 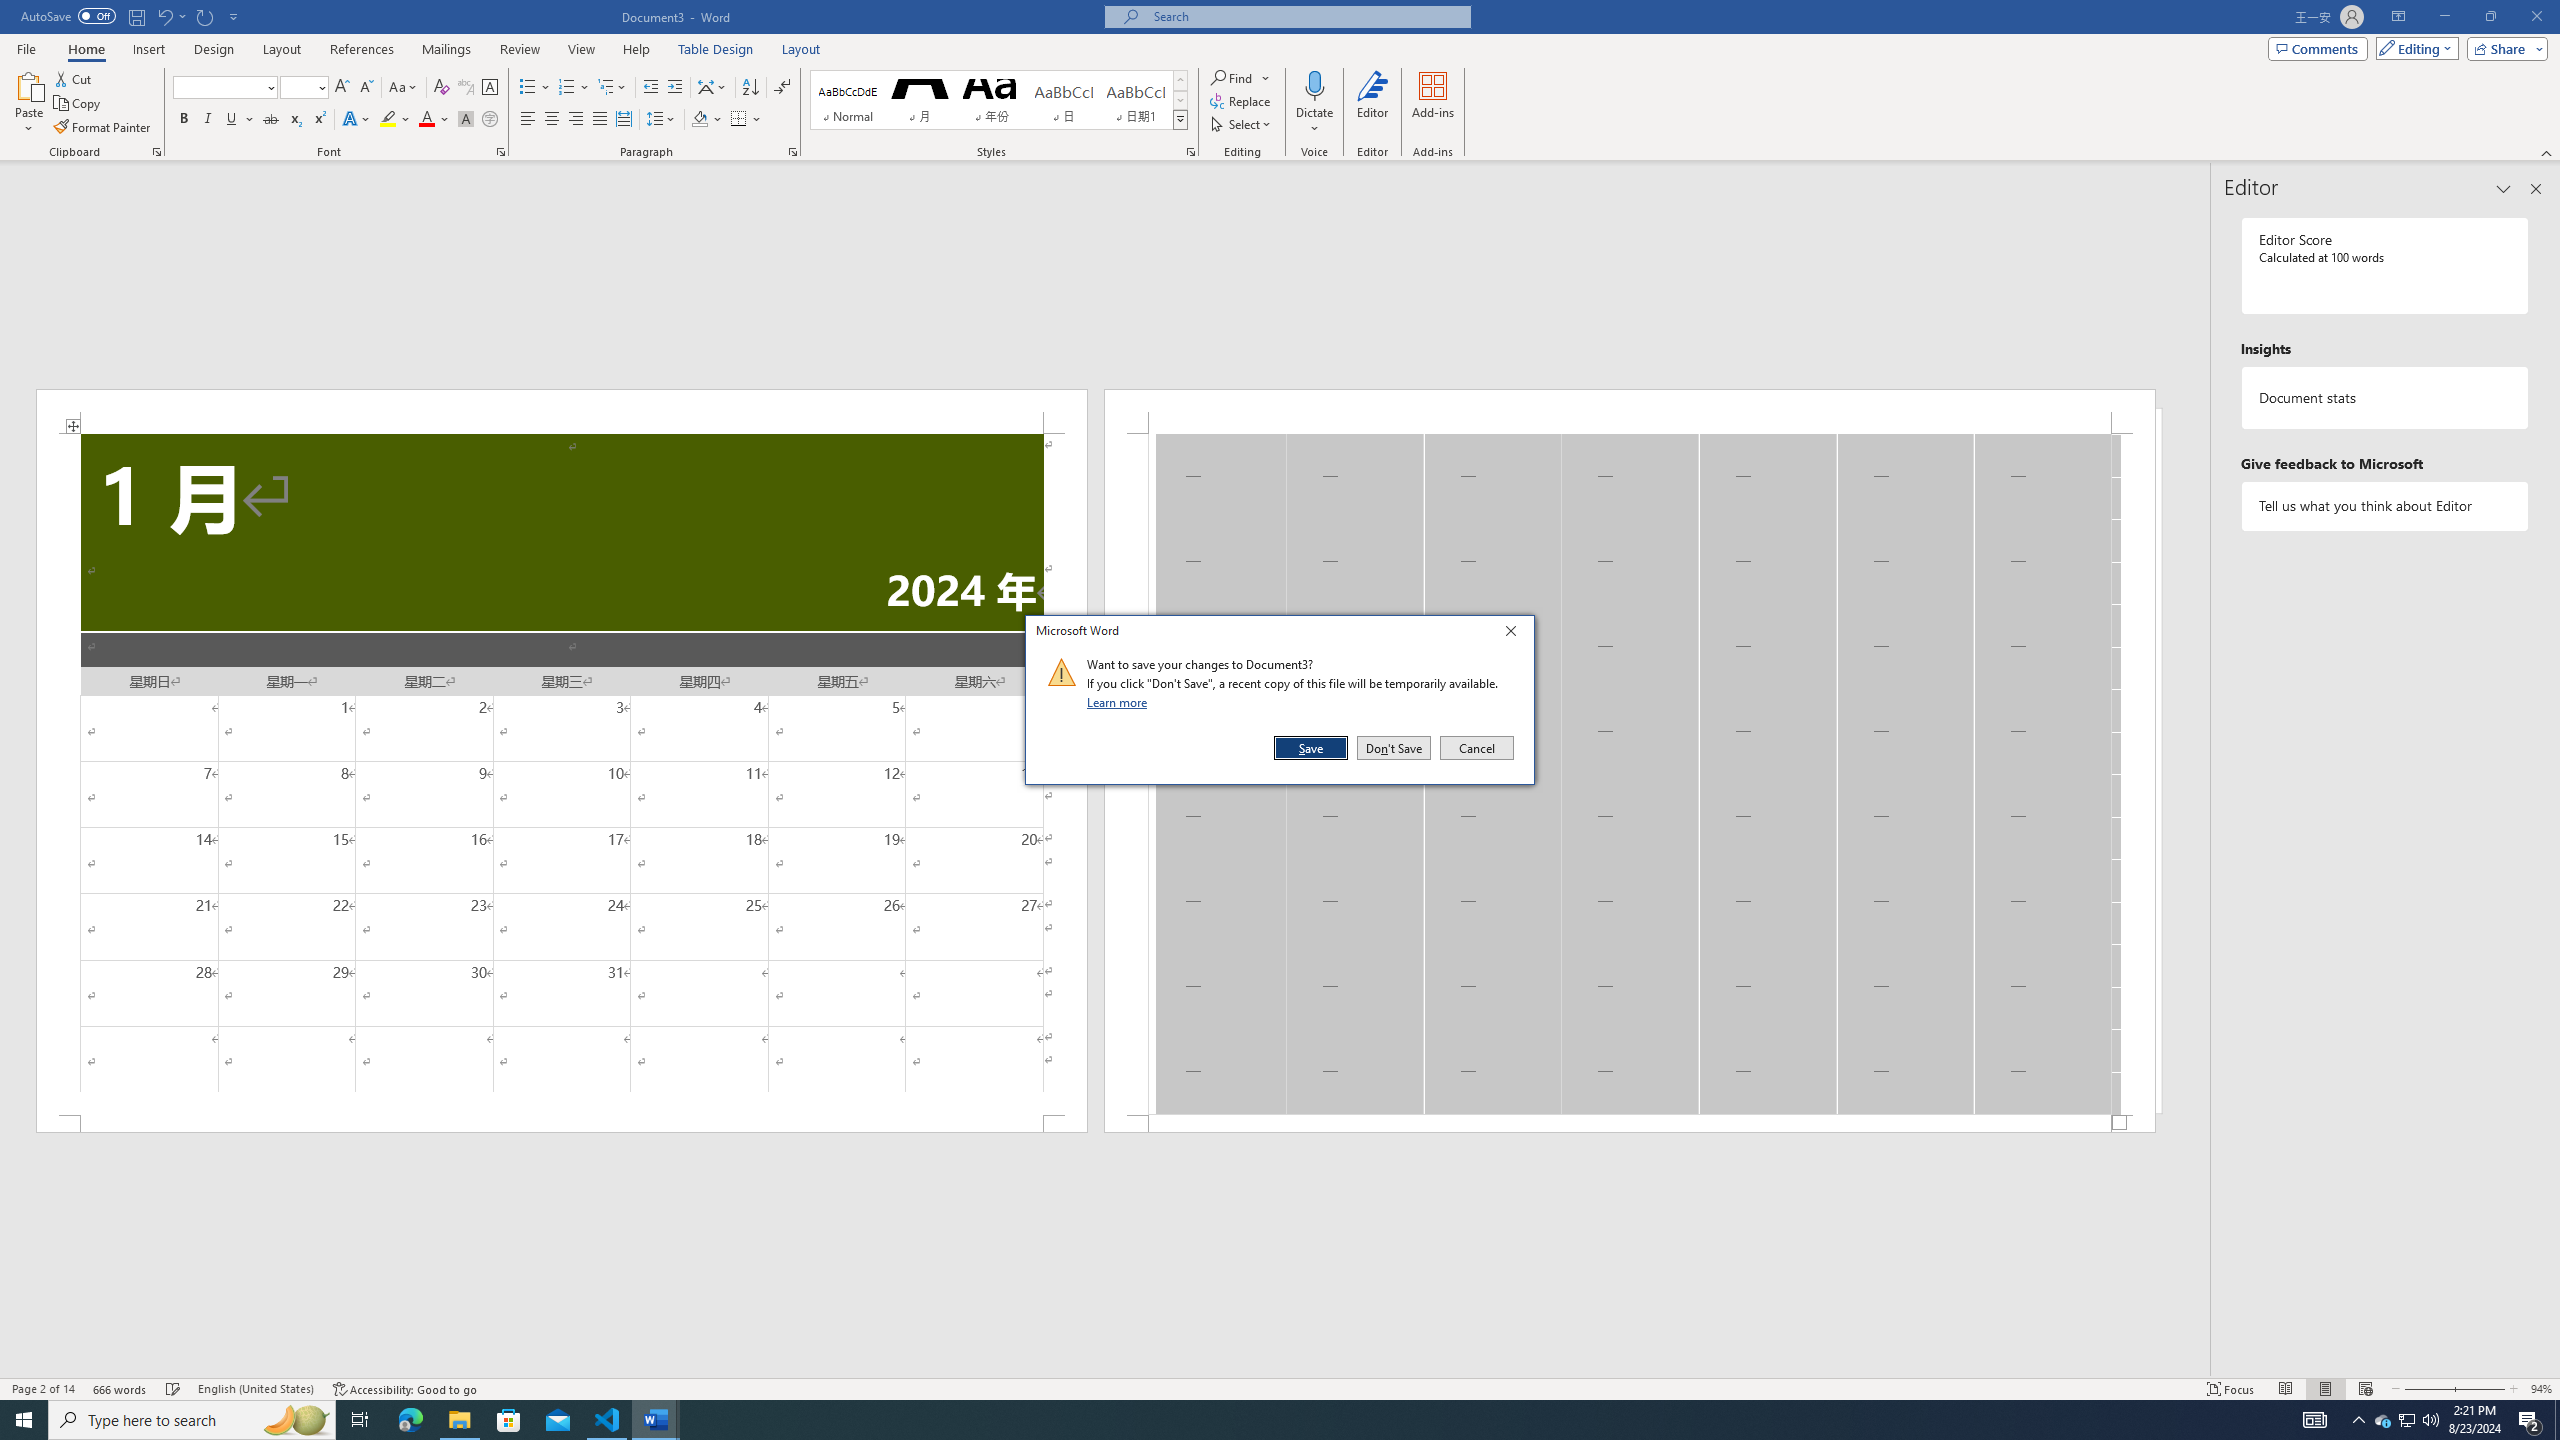 I want to click on Header -Section 1-, so click(x=1629, y=410).